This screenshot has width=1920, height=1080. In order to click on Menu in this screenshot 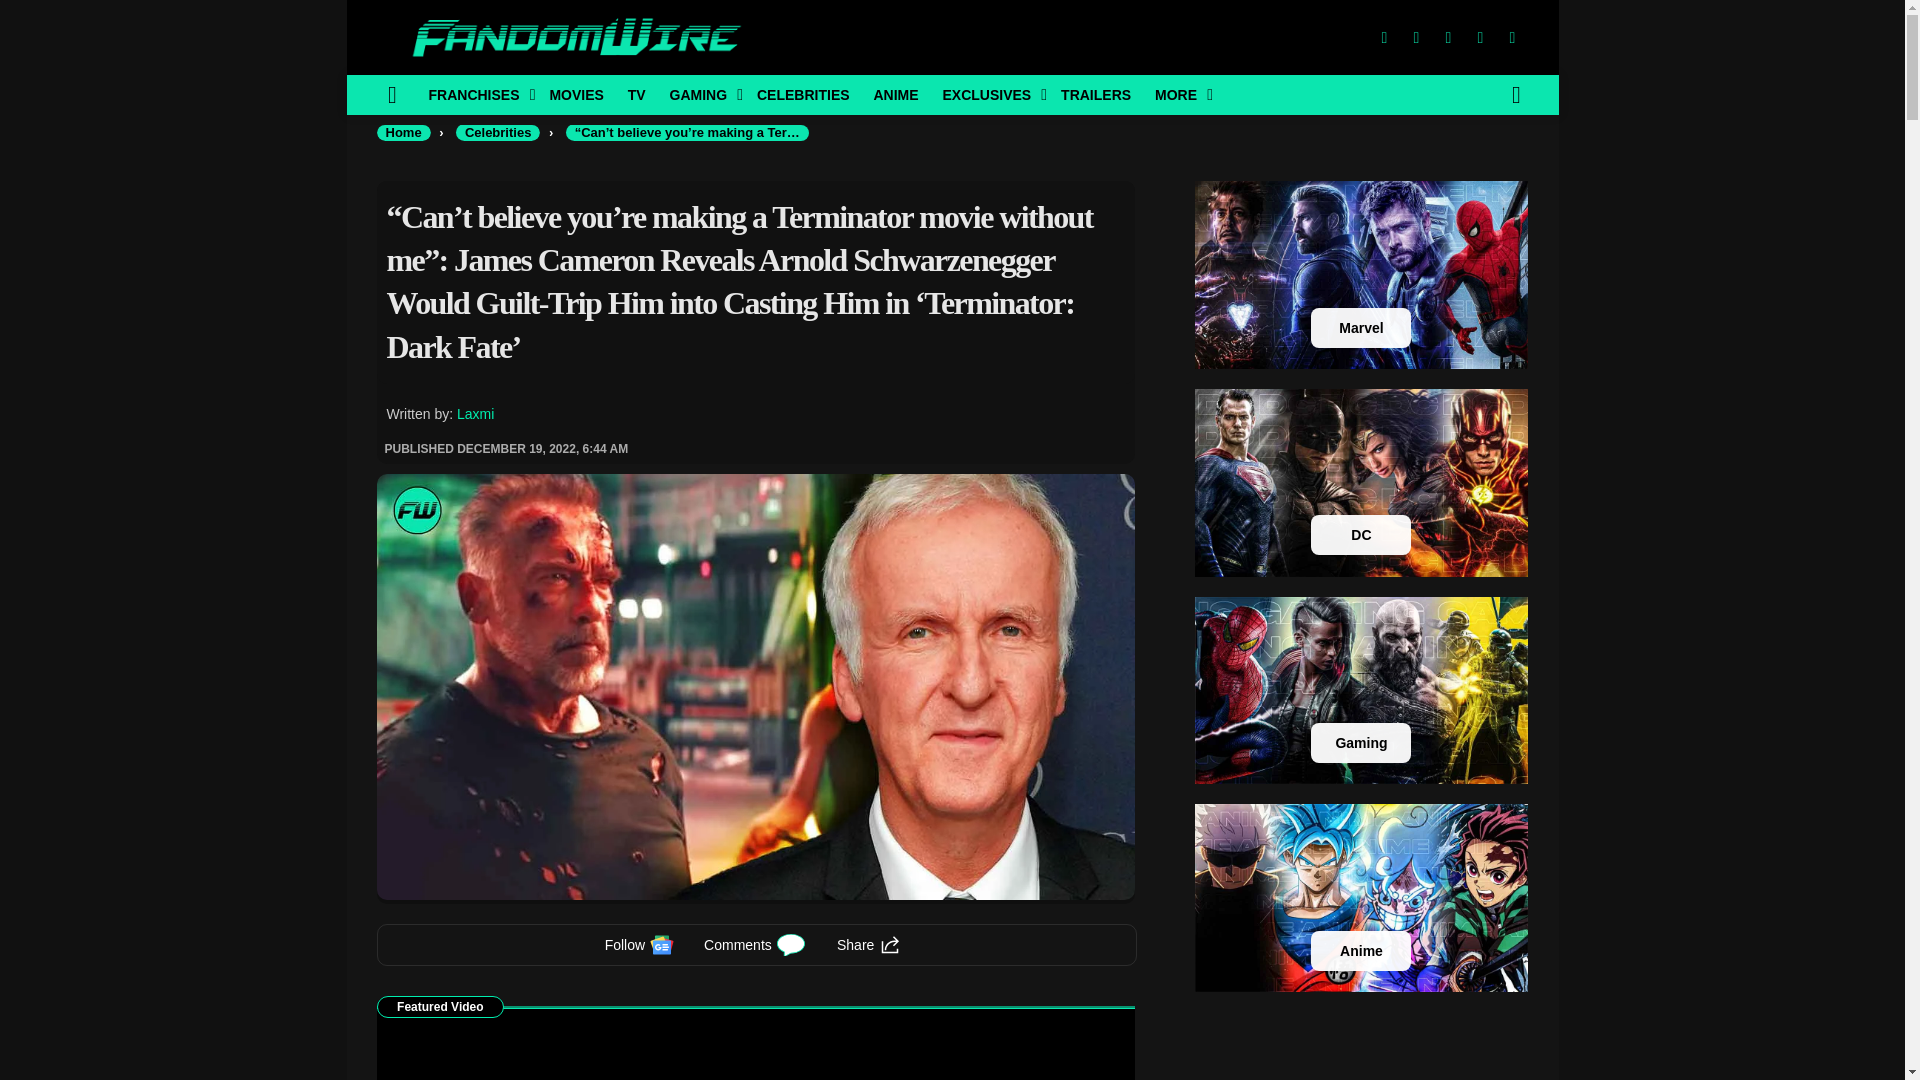, I will do `click(392, 94)`.